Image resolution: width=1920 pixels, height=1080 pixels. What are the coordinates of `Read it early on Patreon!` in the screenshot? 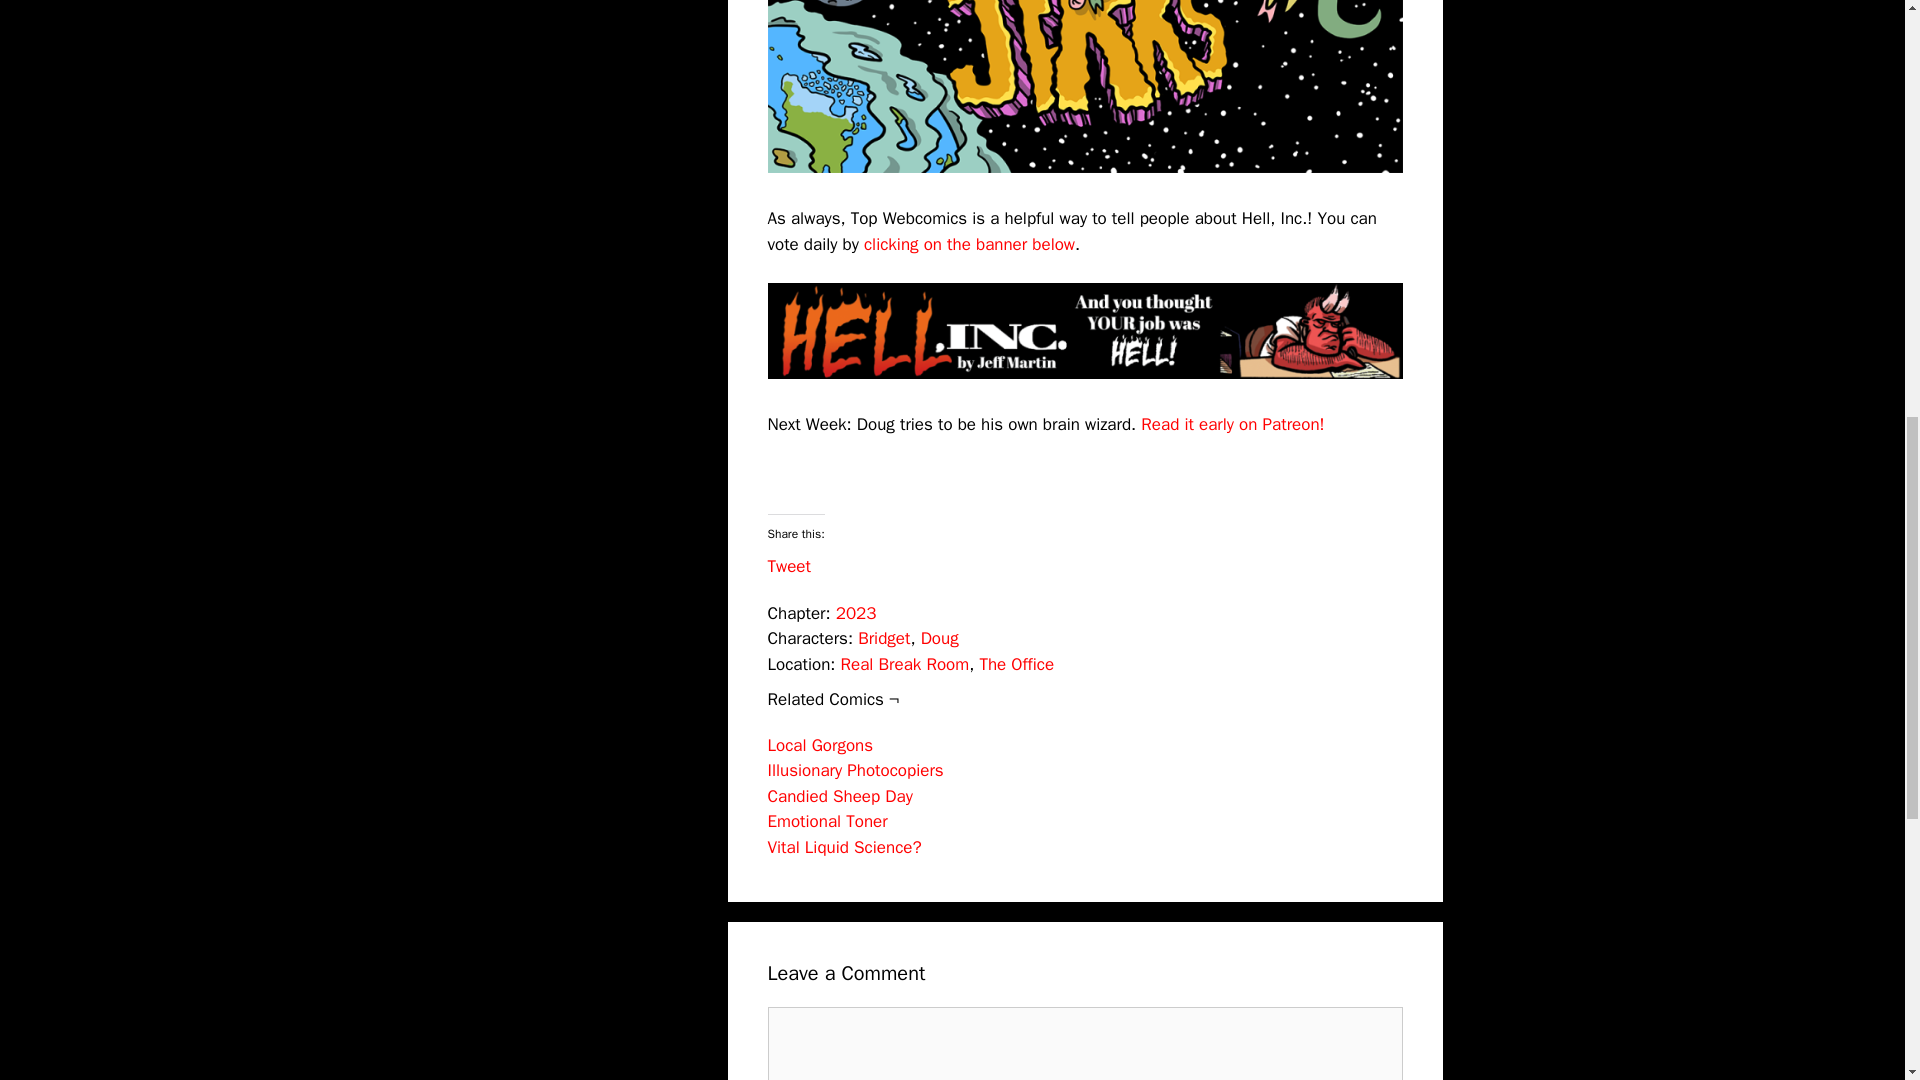 It's located at (1232, 424).